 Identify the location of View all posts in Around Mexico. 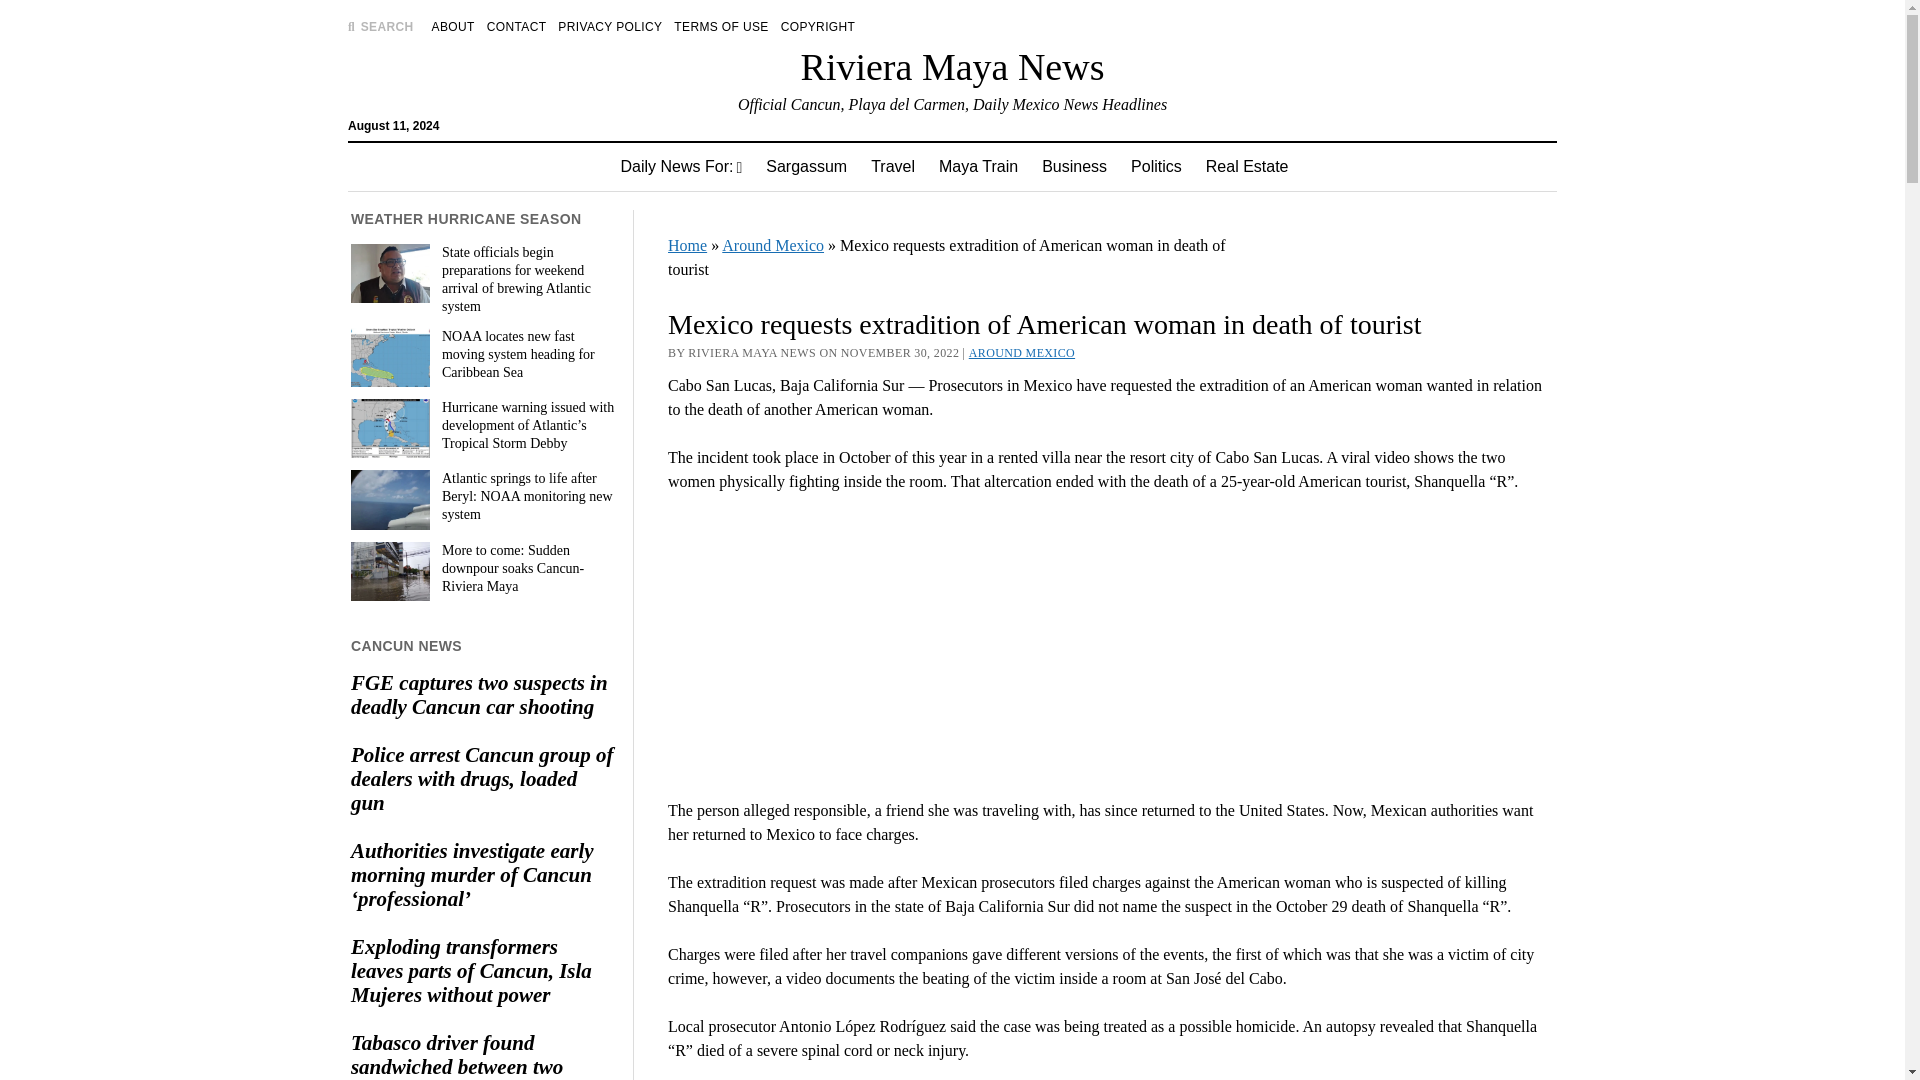
(1022, 352).